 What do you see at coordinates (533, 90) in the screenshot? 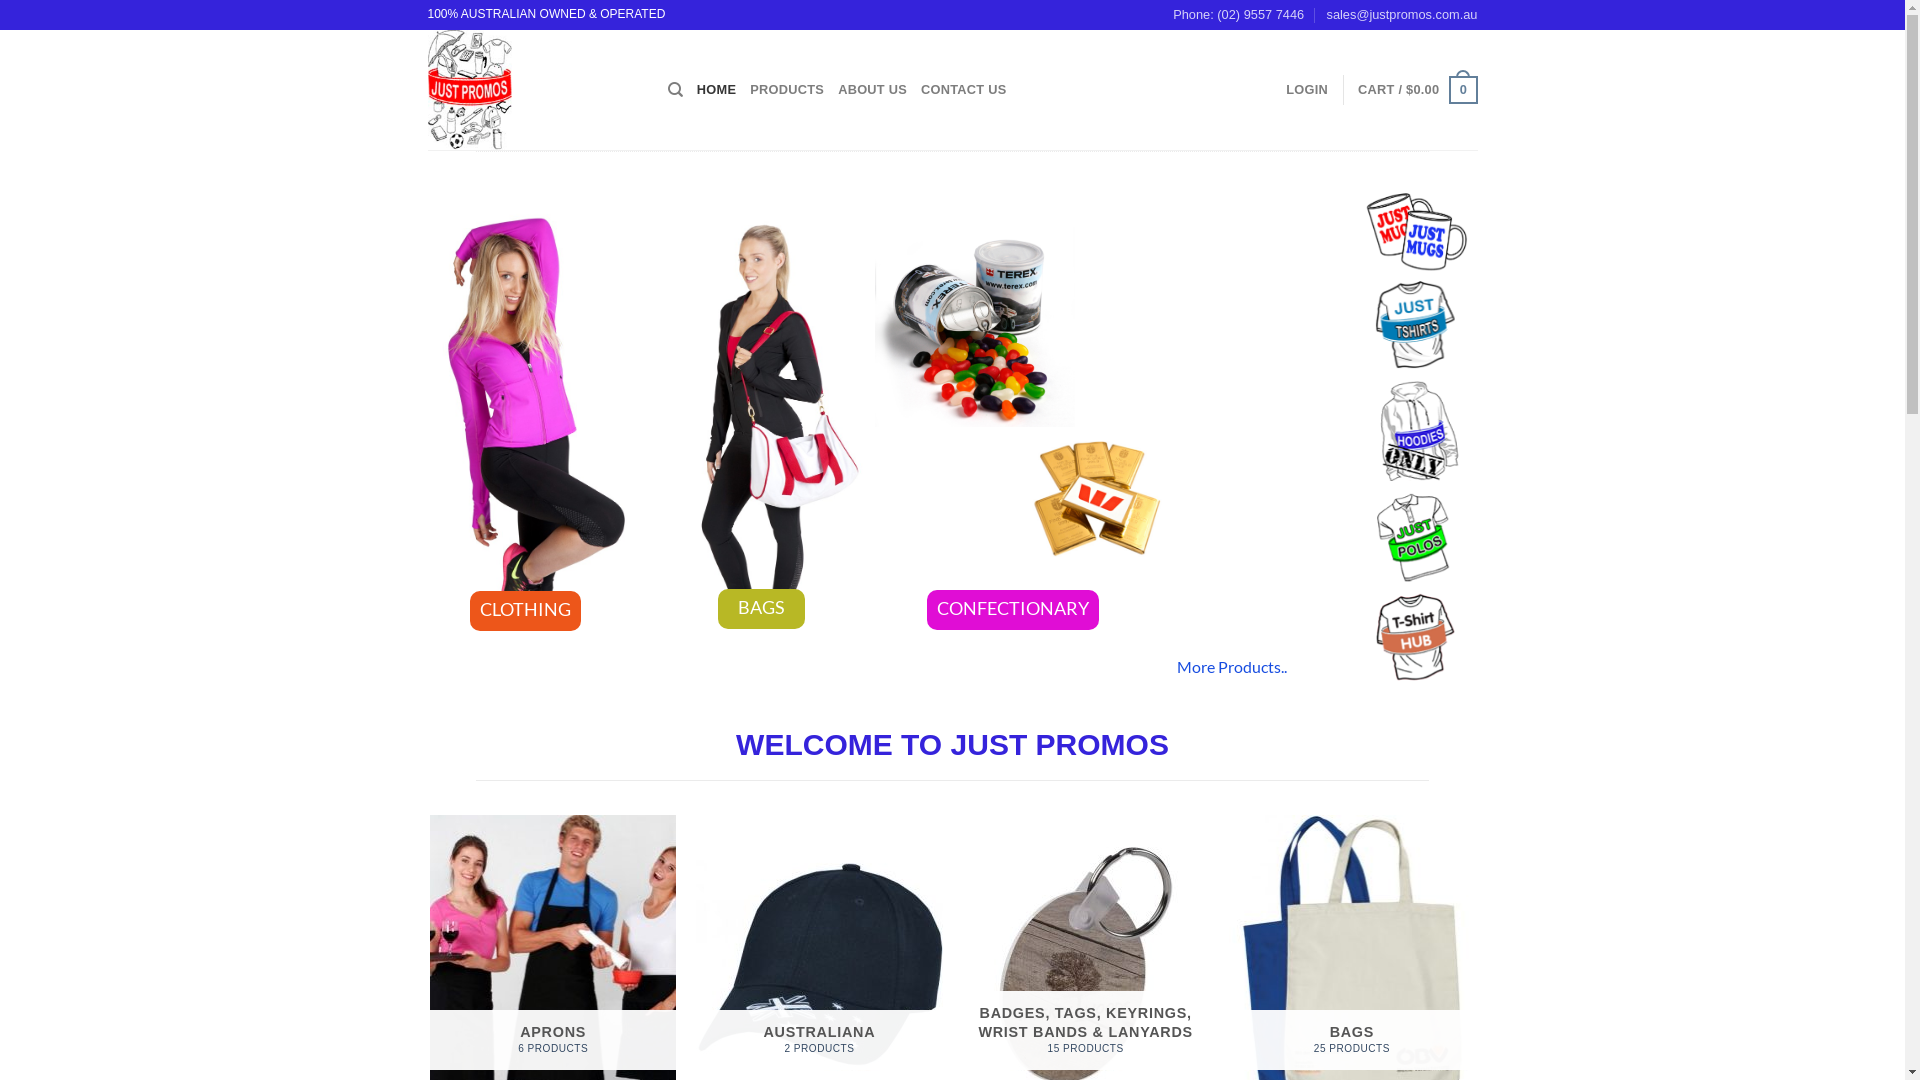
I see `Just Promo` at bounding box center [533, 90].